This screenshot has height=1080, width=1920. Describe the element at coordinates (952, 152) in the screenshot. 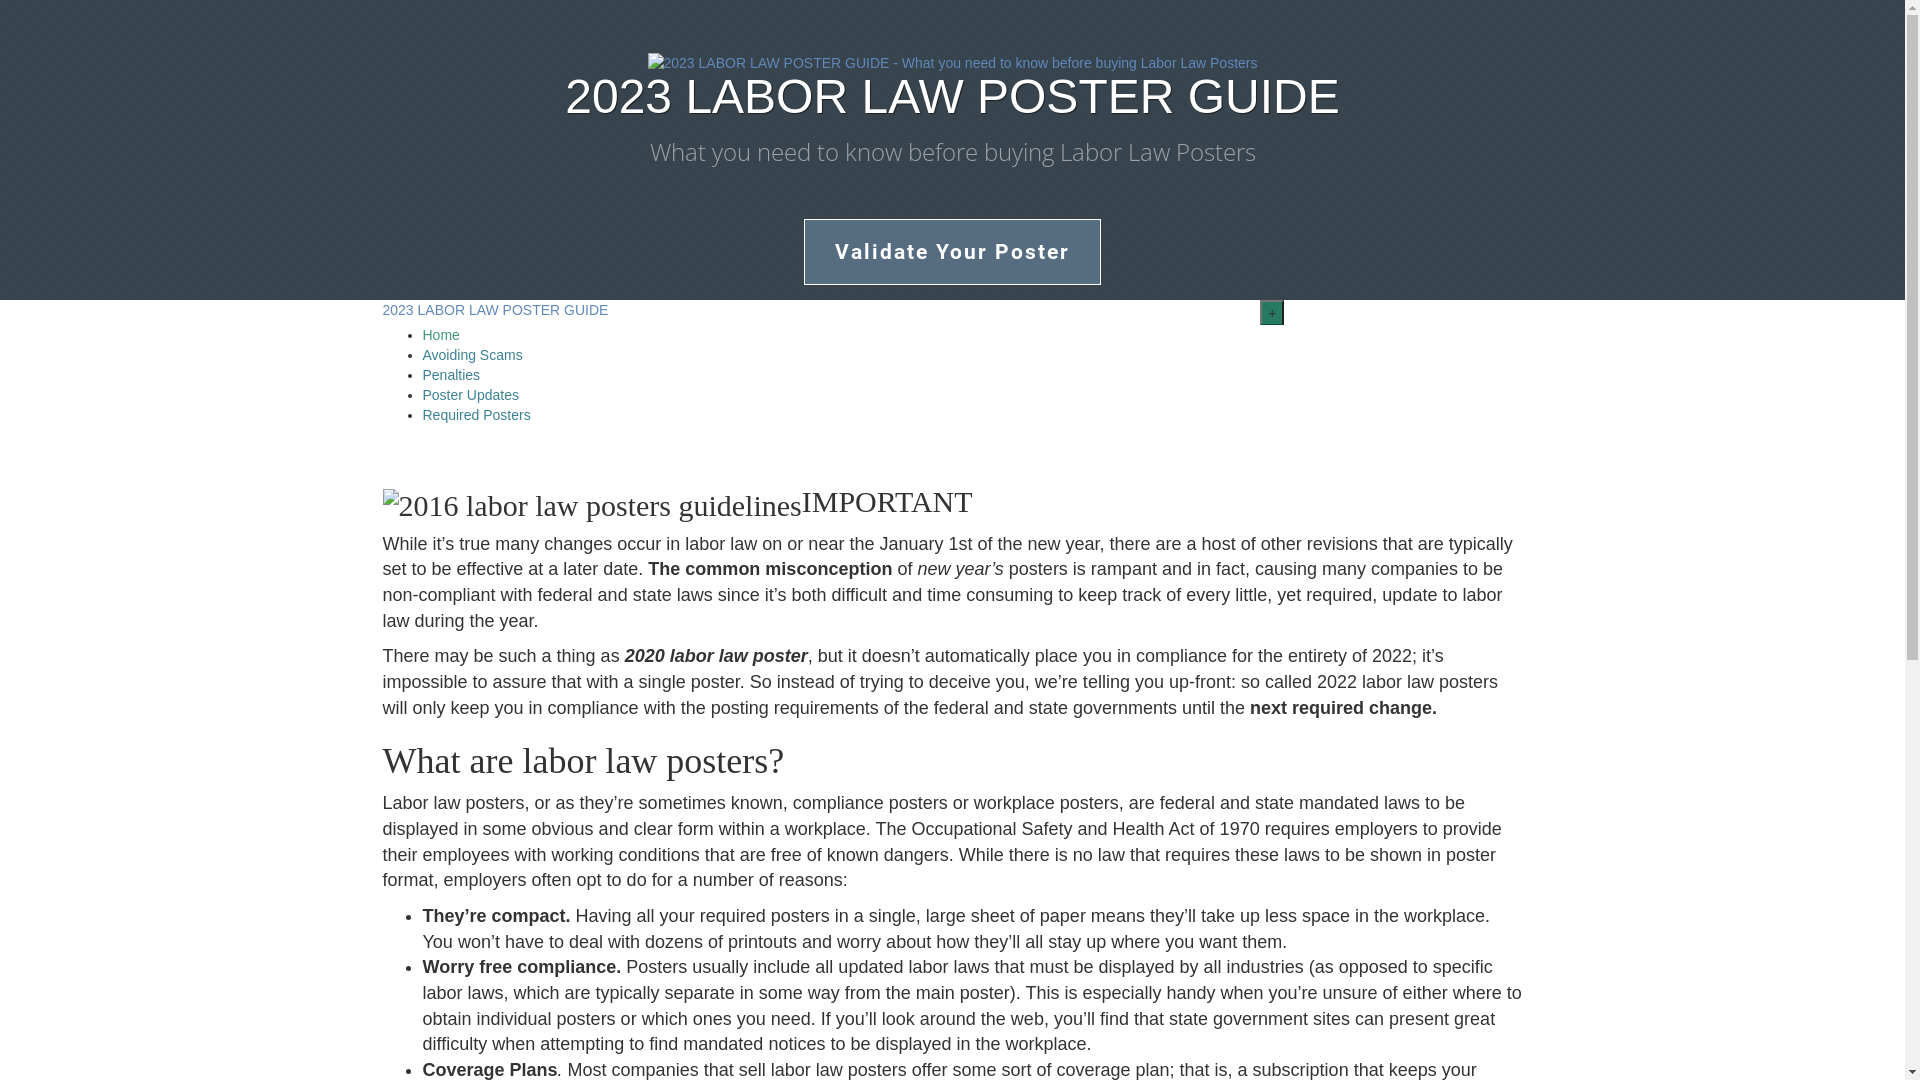

I see `What you need to know before buying Labor Law Posters` at that location.